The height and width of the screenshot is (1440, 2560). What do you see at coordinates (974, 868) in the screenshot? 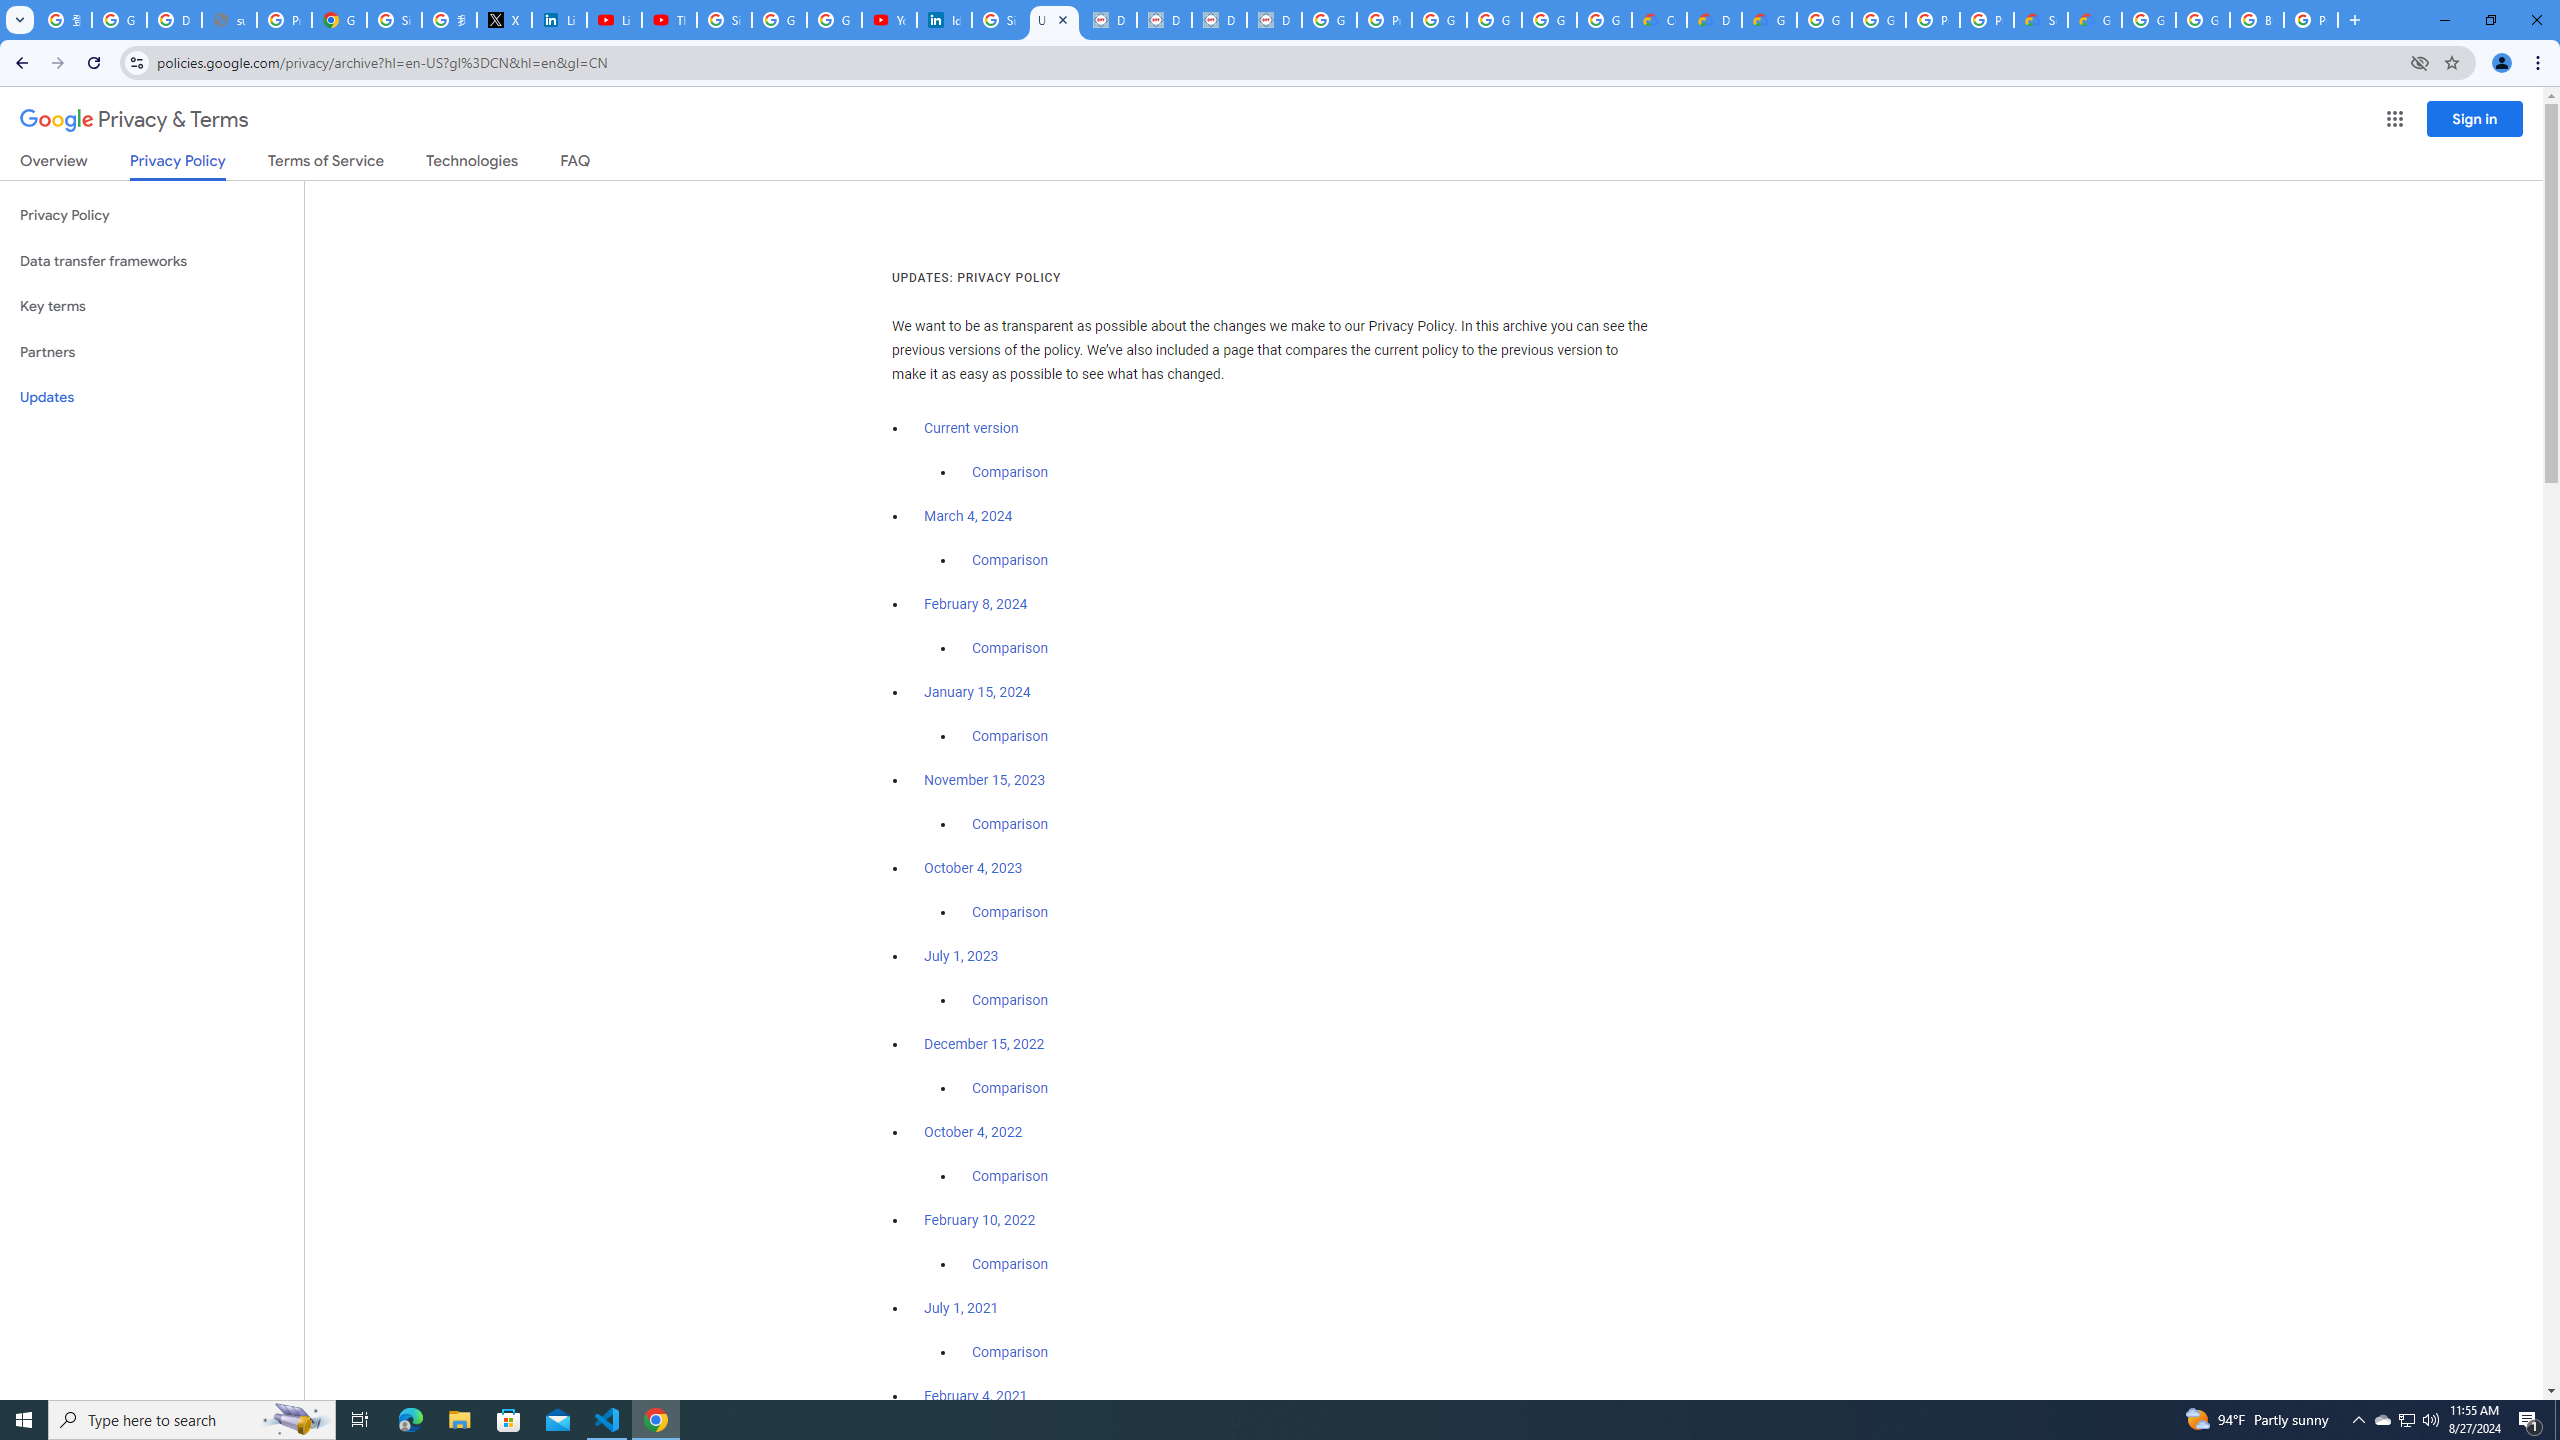
I see `October 4, 2023` at bounding box center [974, 868].